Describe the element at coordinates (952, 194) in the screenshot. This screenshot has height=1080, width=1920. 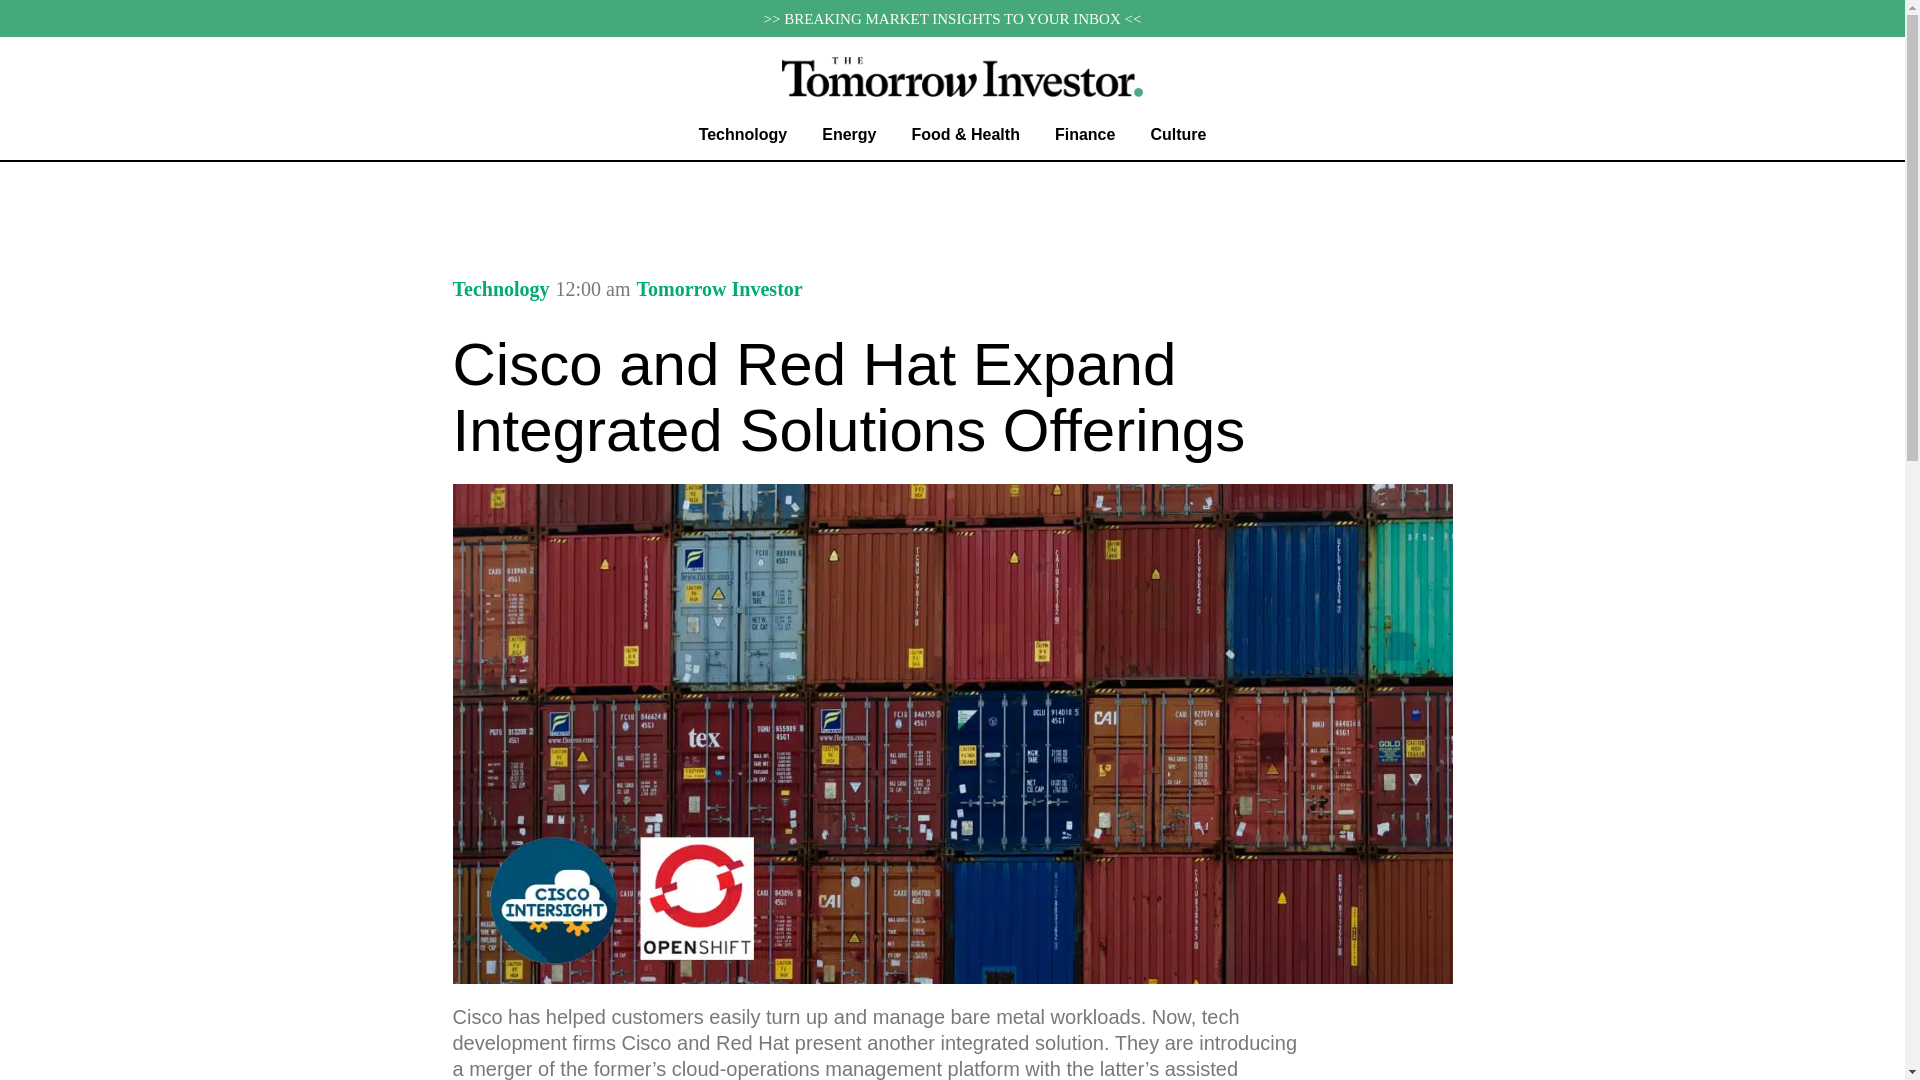
I see `tradingview` at that location.